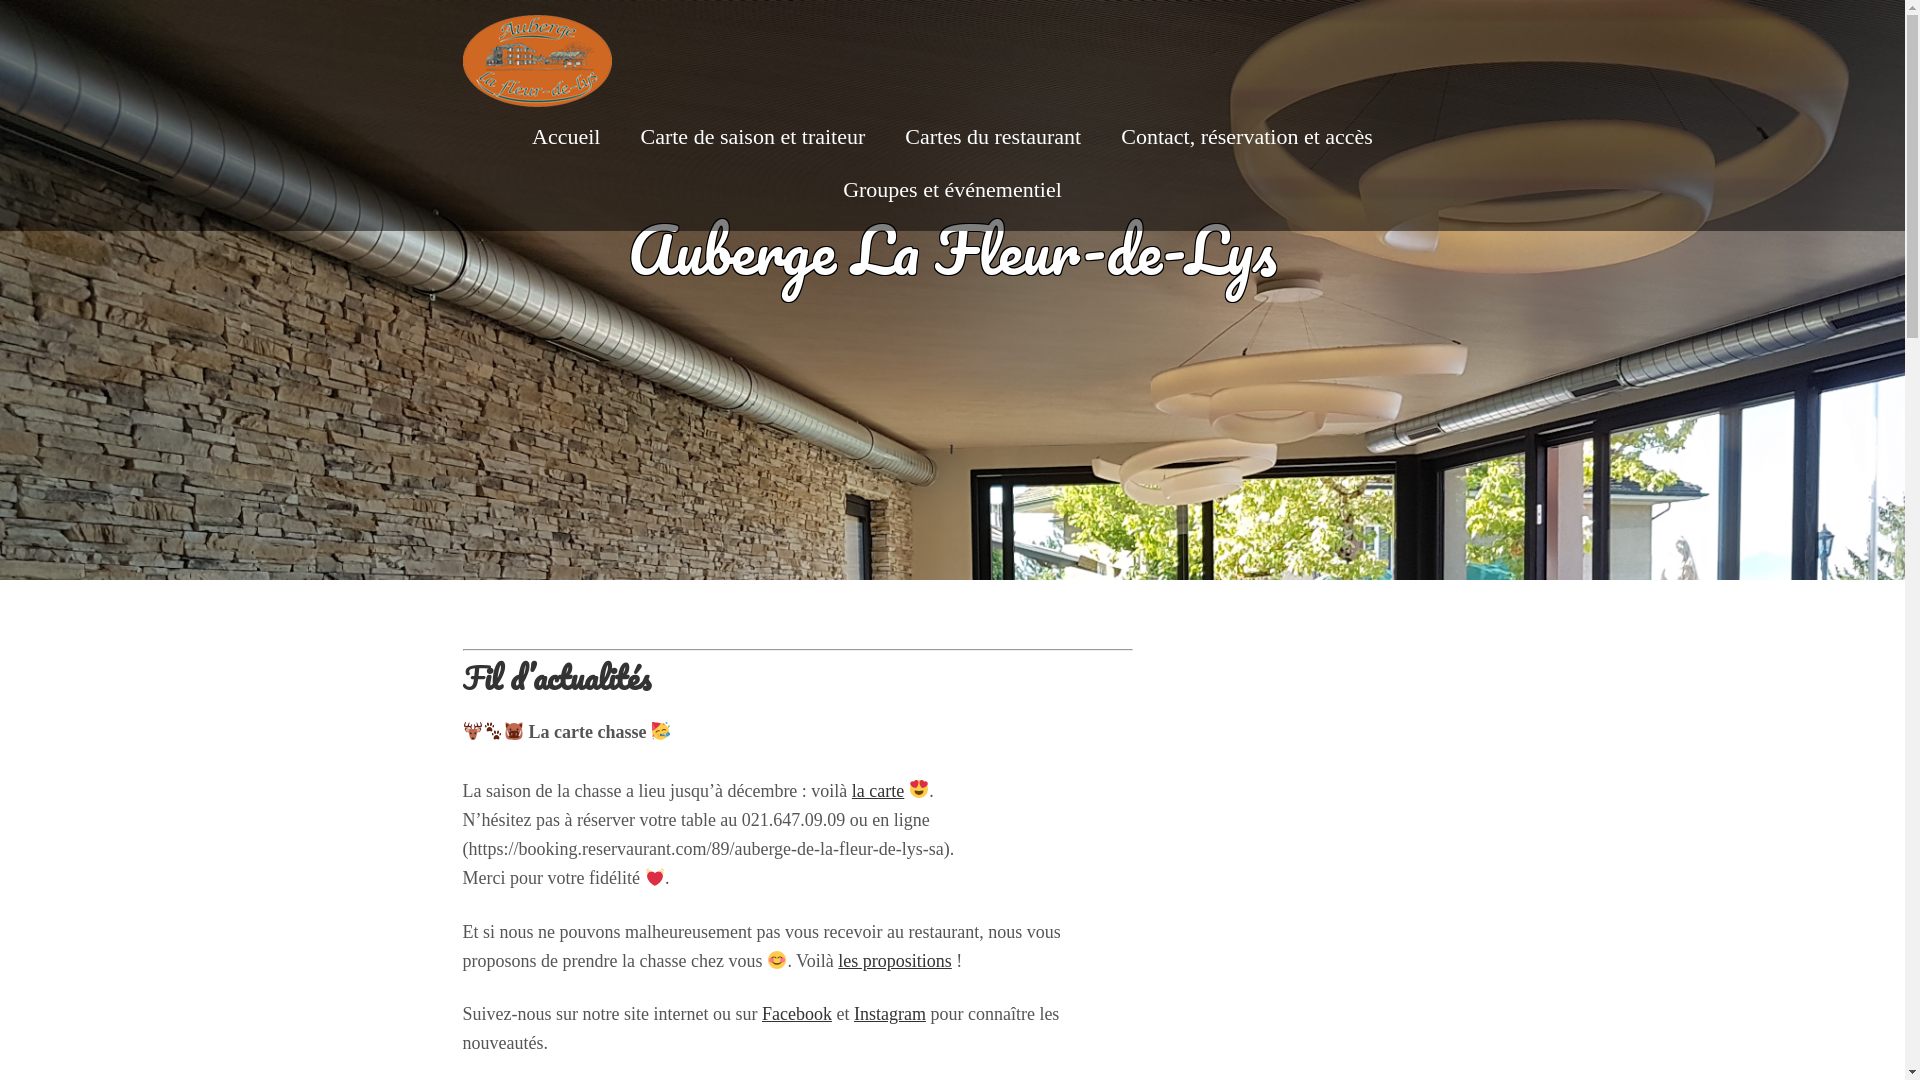  Describe the element at coordinates (890, 1014) in the screenshot. I see `Instagram` at that location.